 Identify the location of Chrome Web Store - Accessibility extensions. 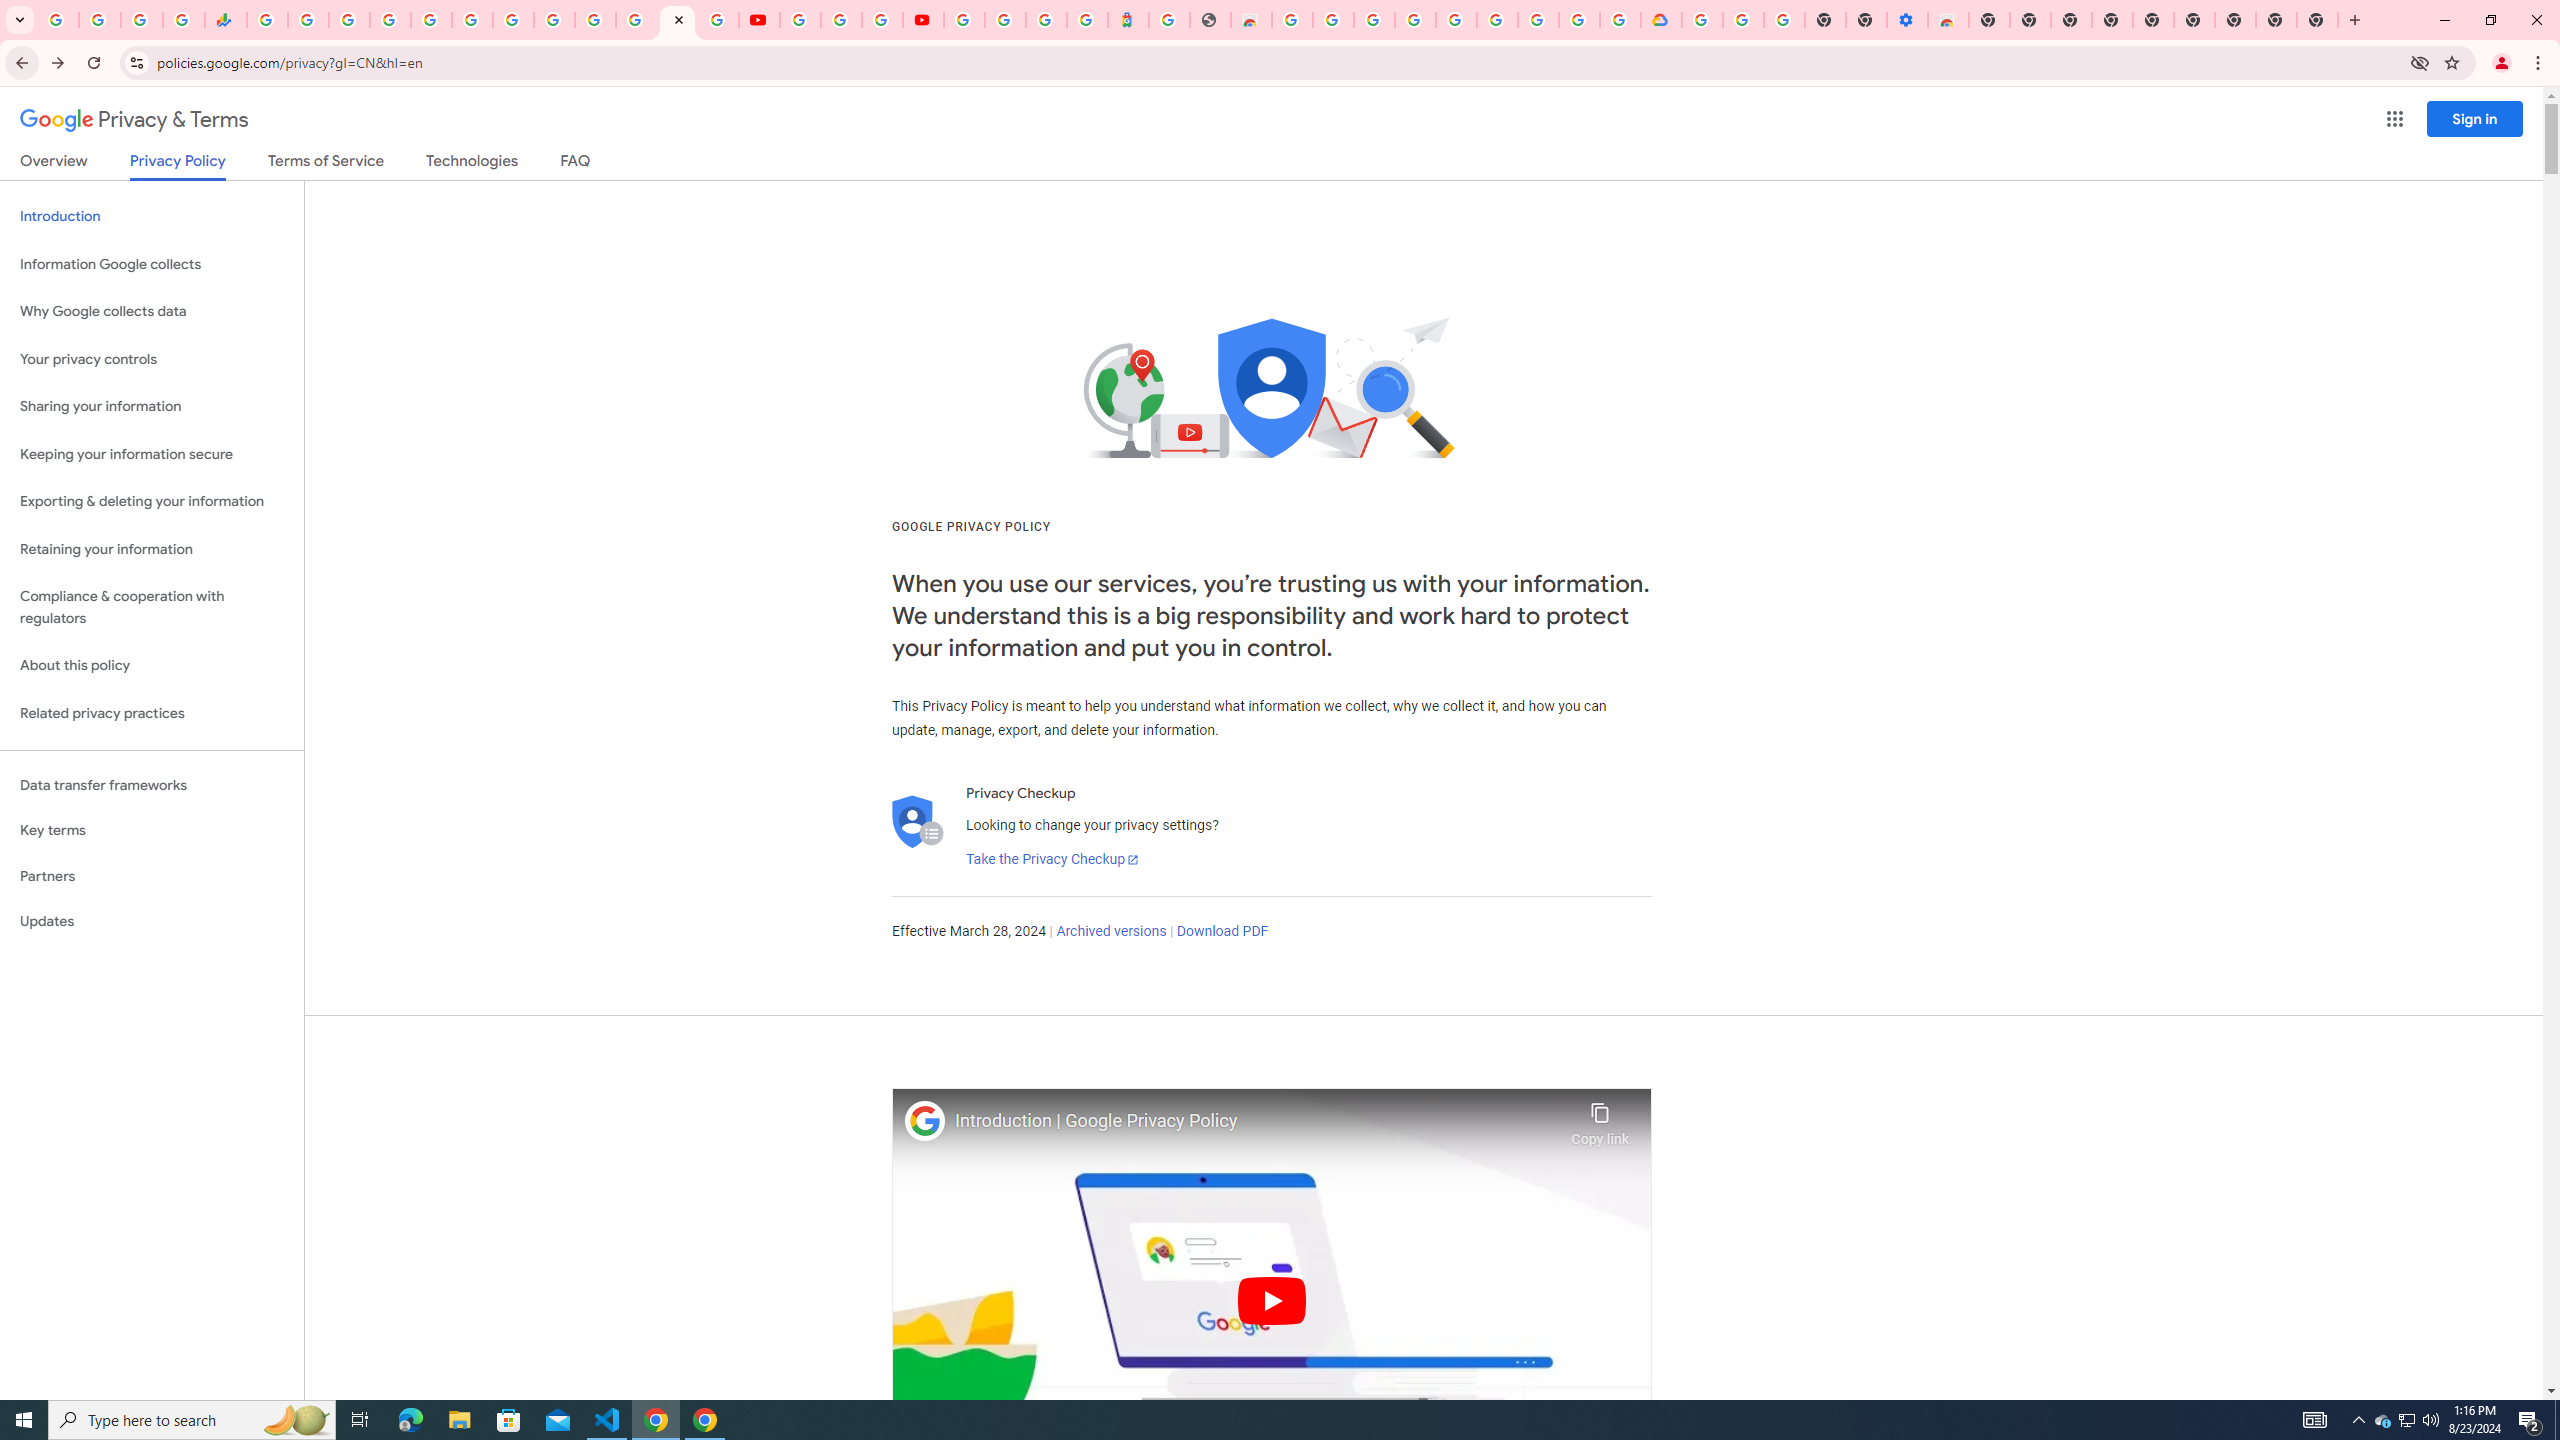
(1949, 20).